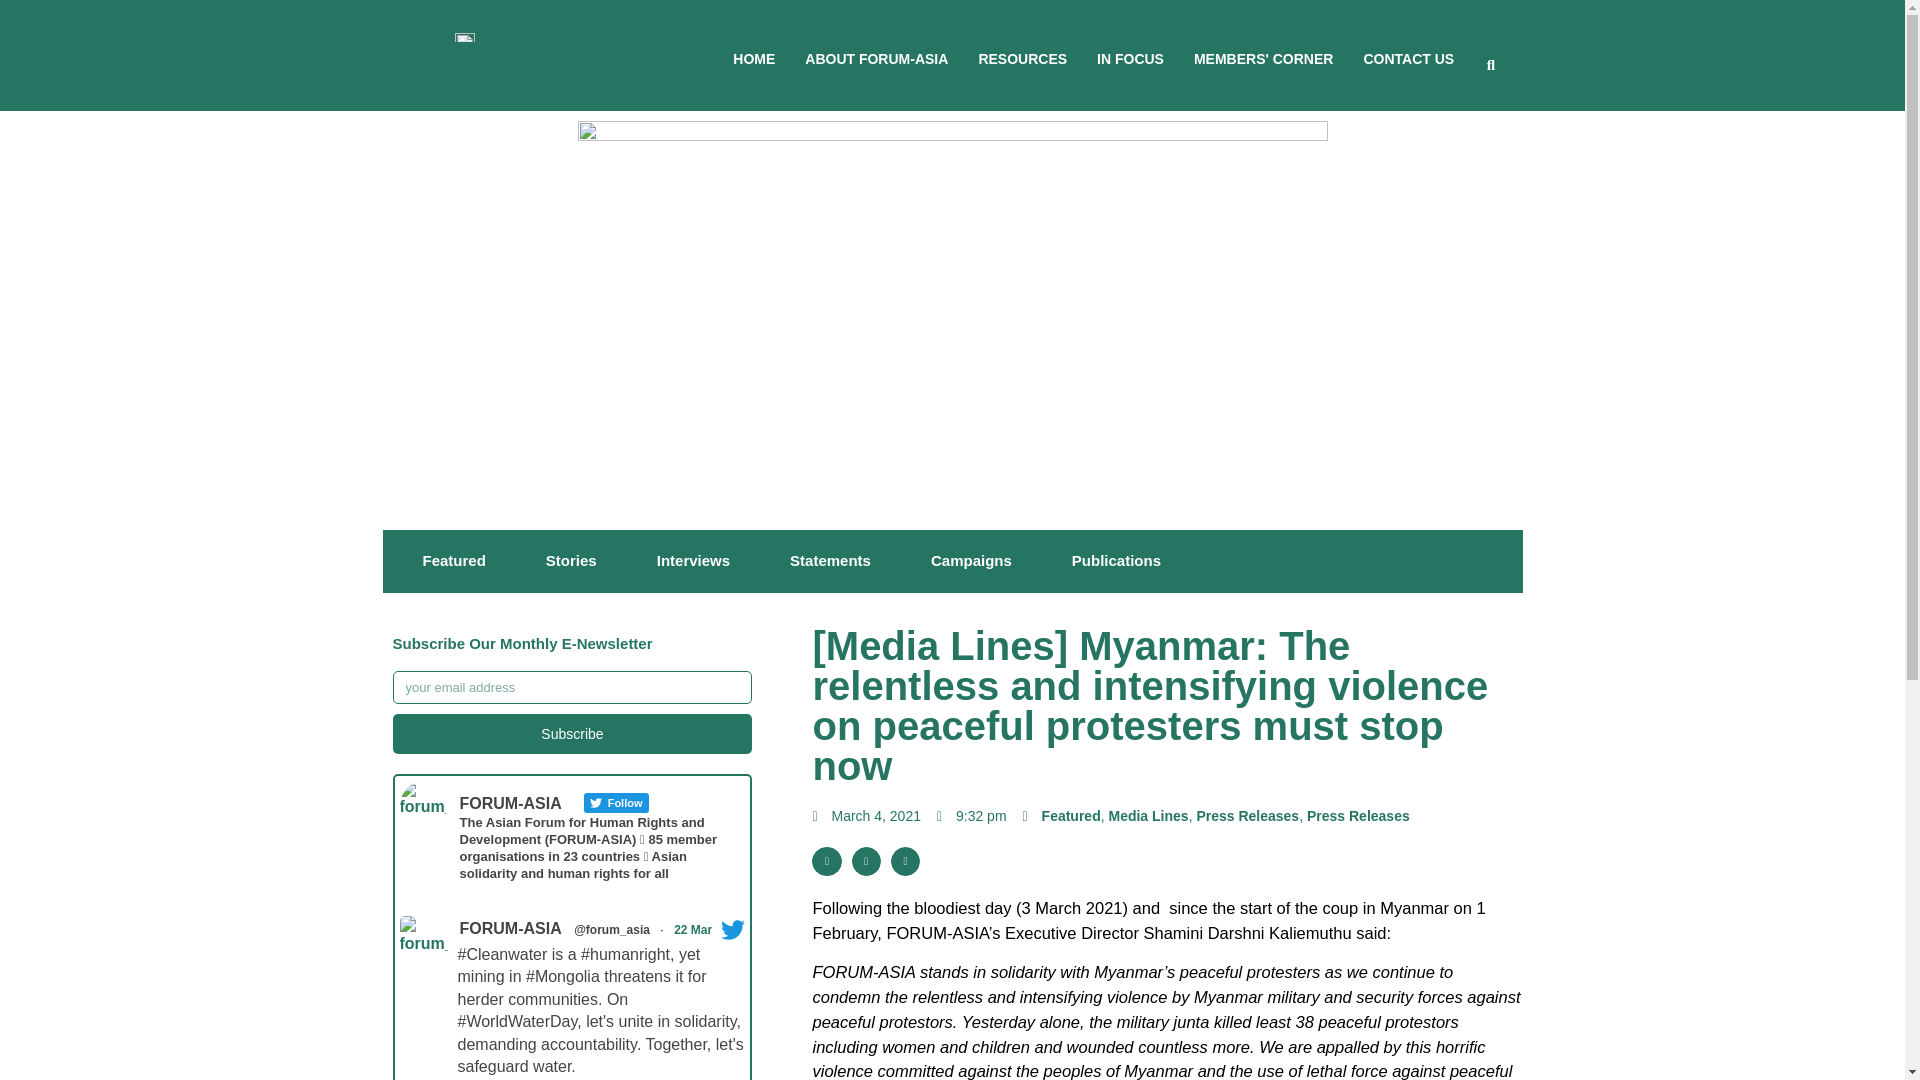 The height and width of the screenshot is (1080, 1920). I want to click on CONTACT US, so click(1408, 58).